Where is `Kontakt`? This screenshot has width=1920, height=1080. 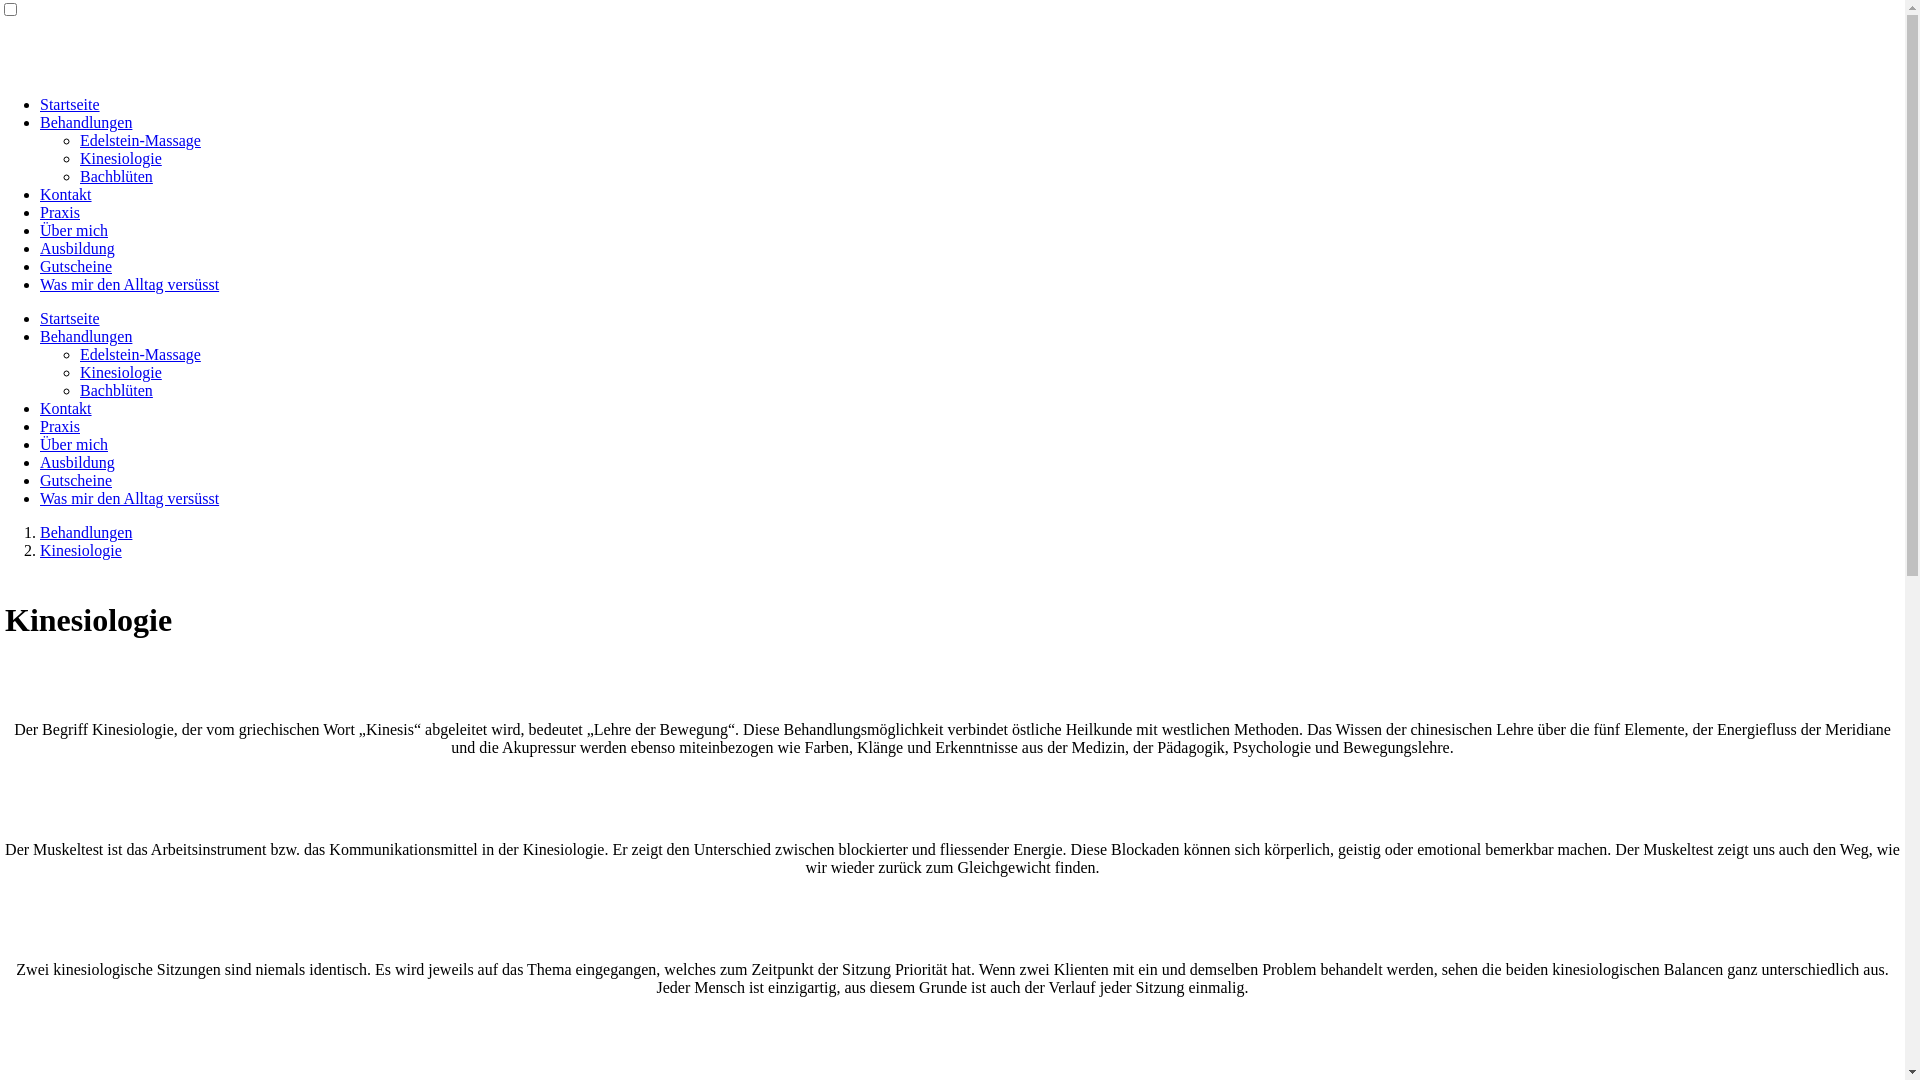
Kontakt is located at coordinates (66, 408).